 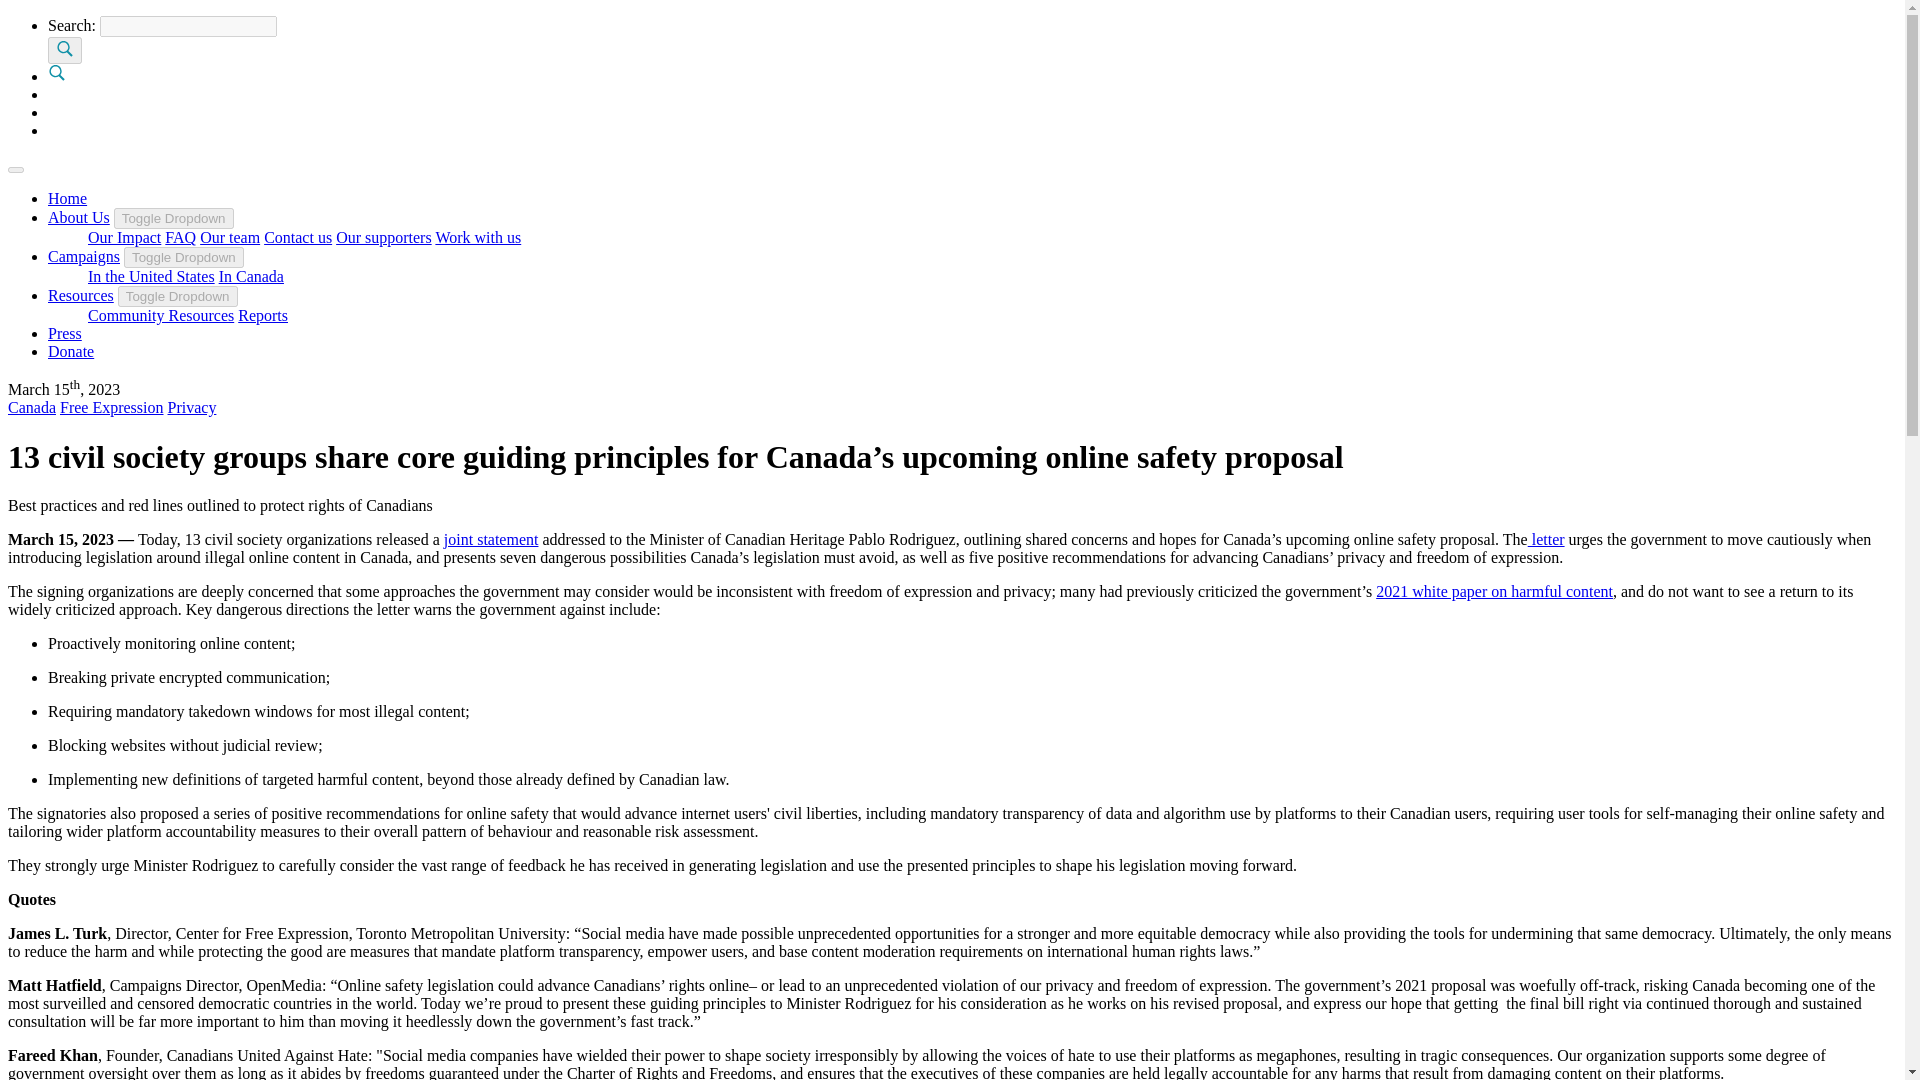 What do you see at coordinates (192, 406) in the screenshot?
I see `Privacy` at bounding box center [192, 406].